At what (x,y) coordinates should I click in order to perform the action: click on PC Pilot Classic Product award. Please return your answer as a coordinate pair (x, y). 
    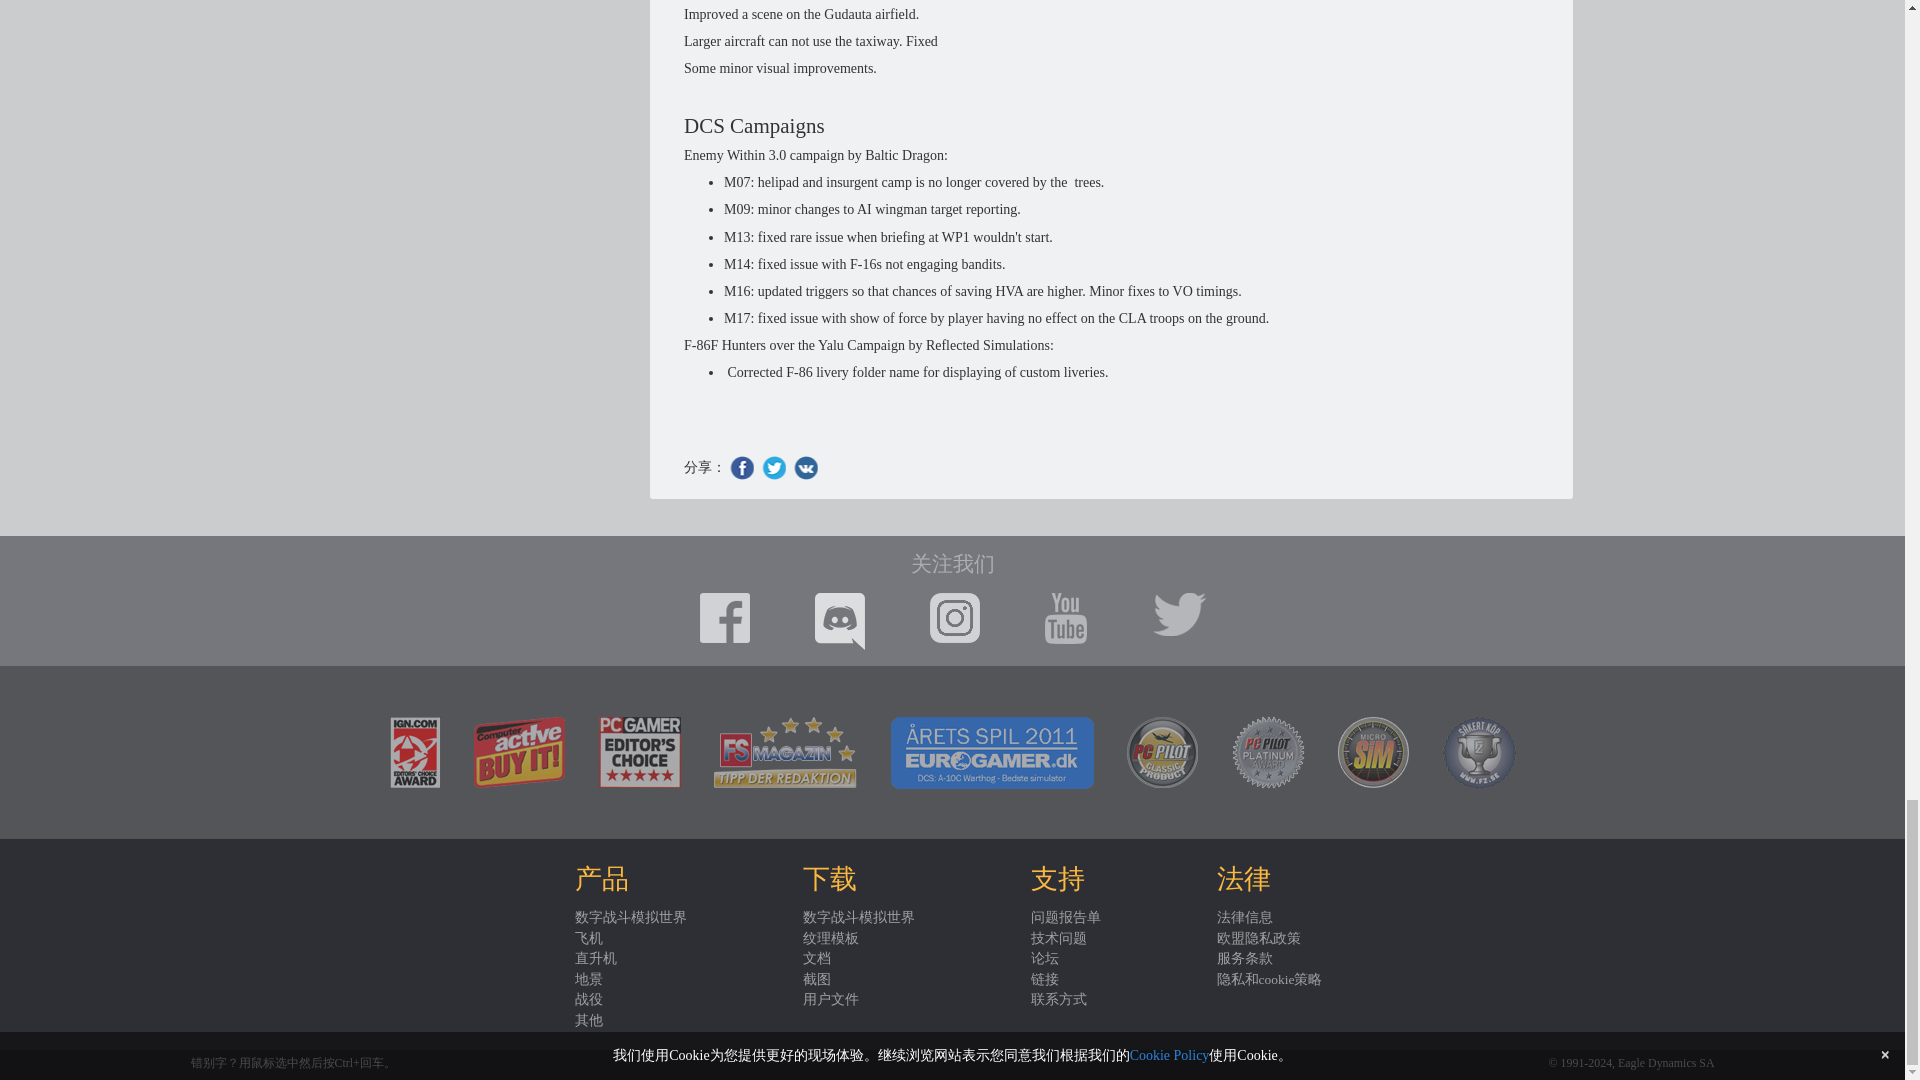
    Looking at the image, I should click on (1162, 752).